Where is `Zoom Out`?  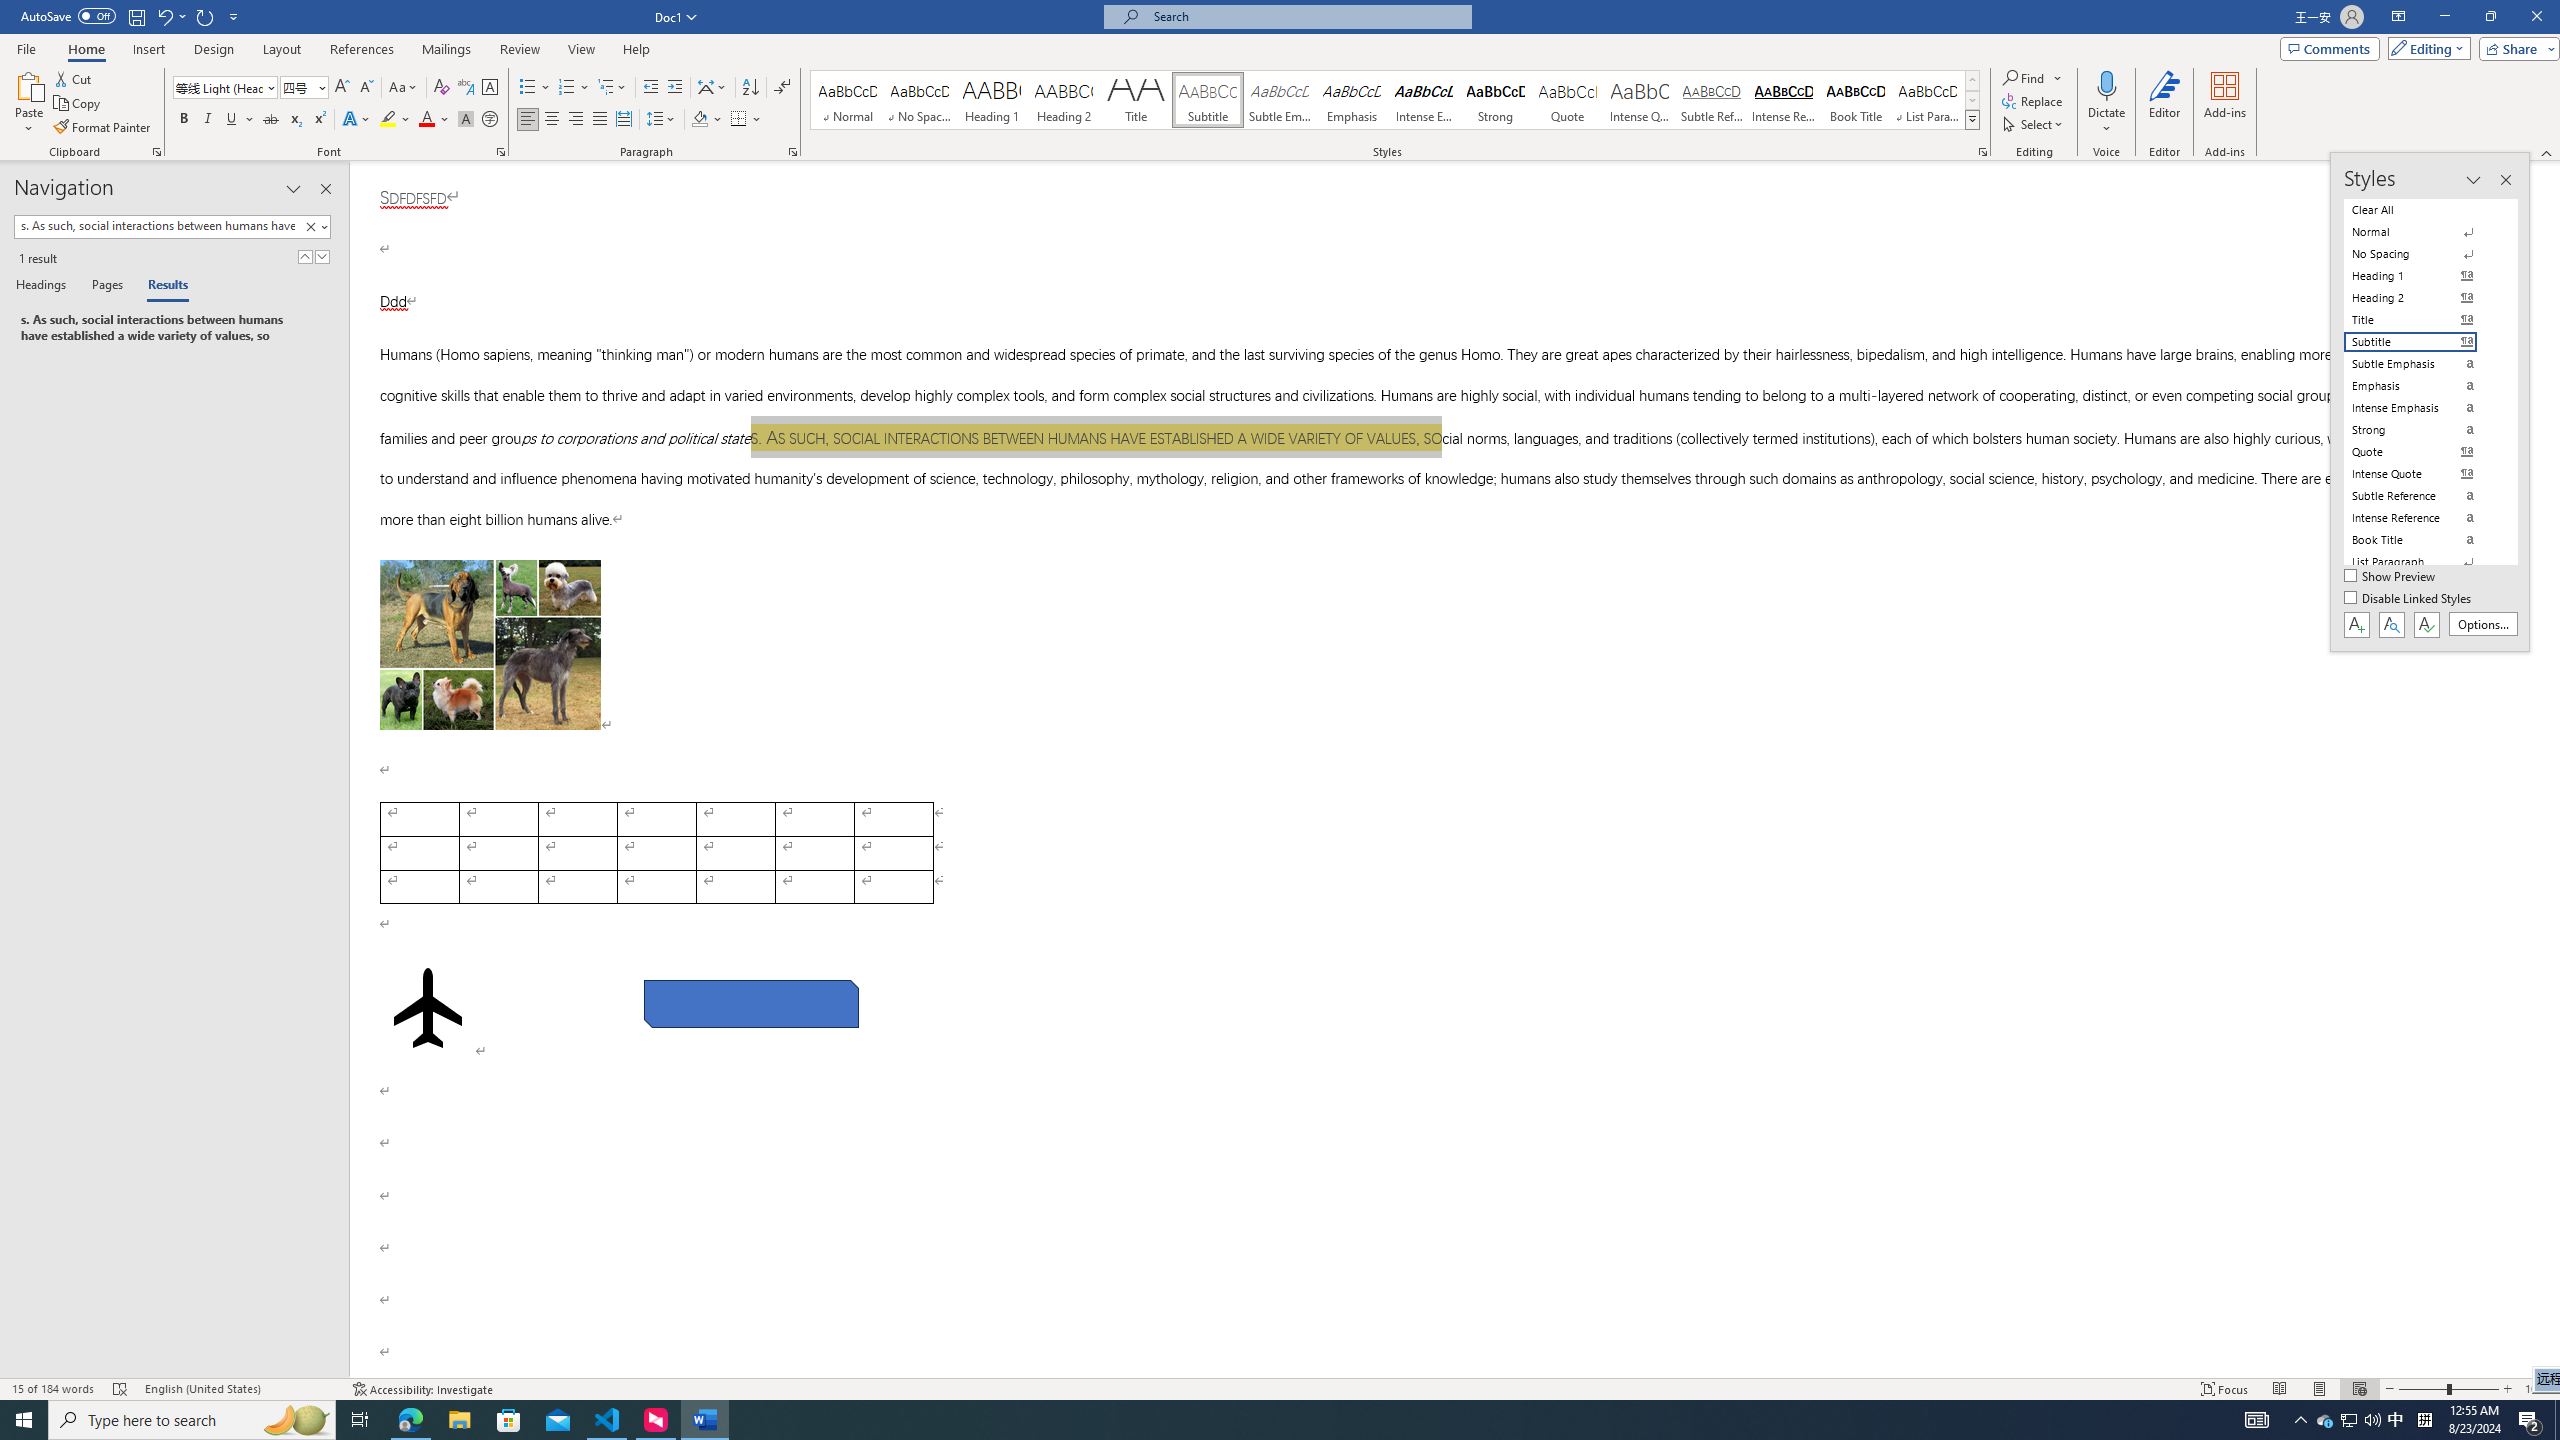 Zoom Out is located at coordinates (2422, 1389).